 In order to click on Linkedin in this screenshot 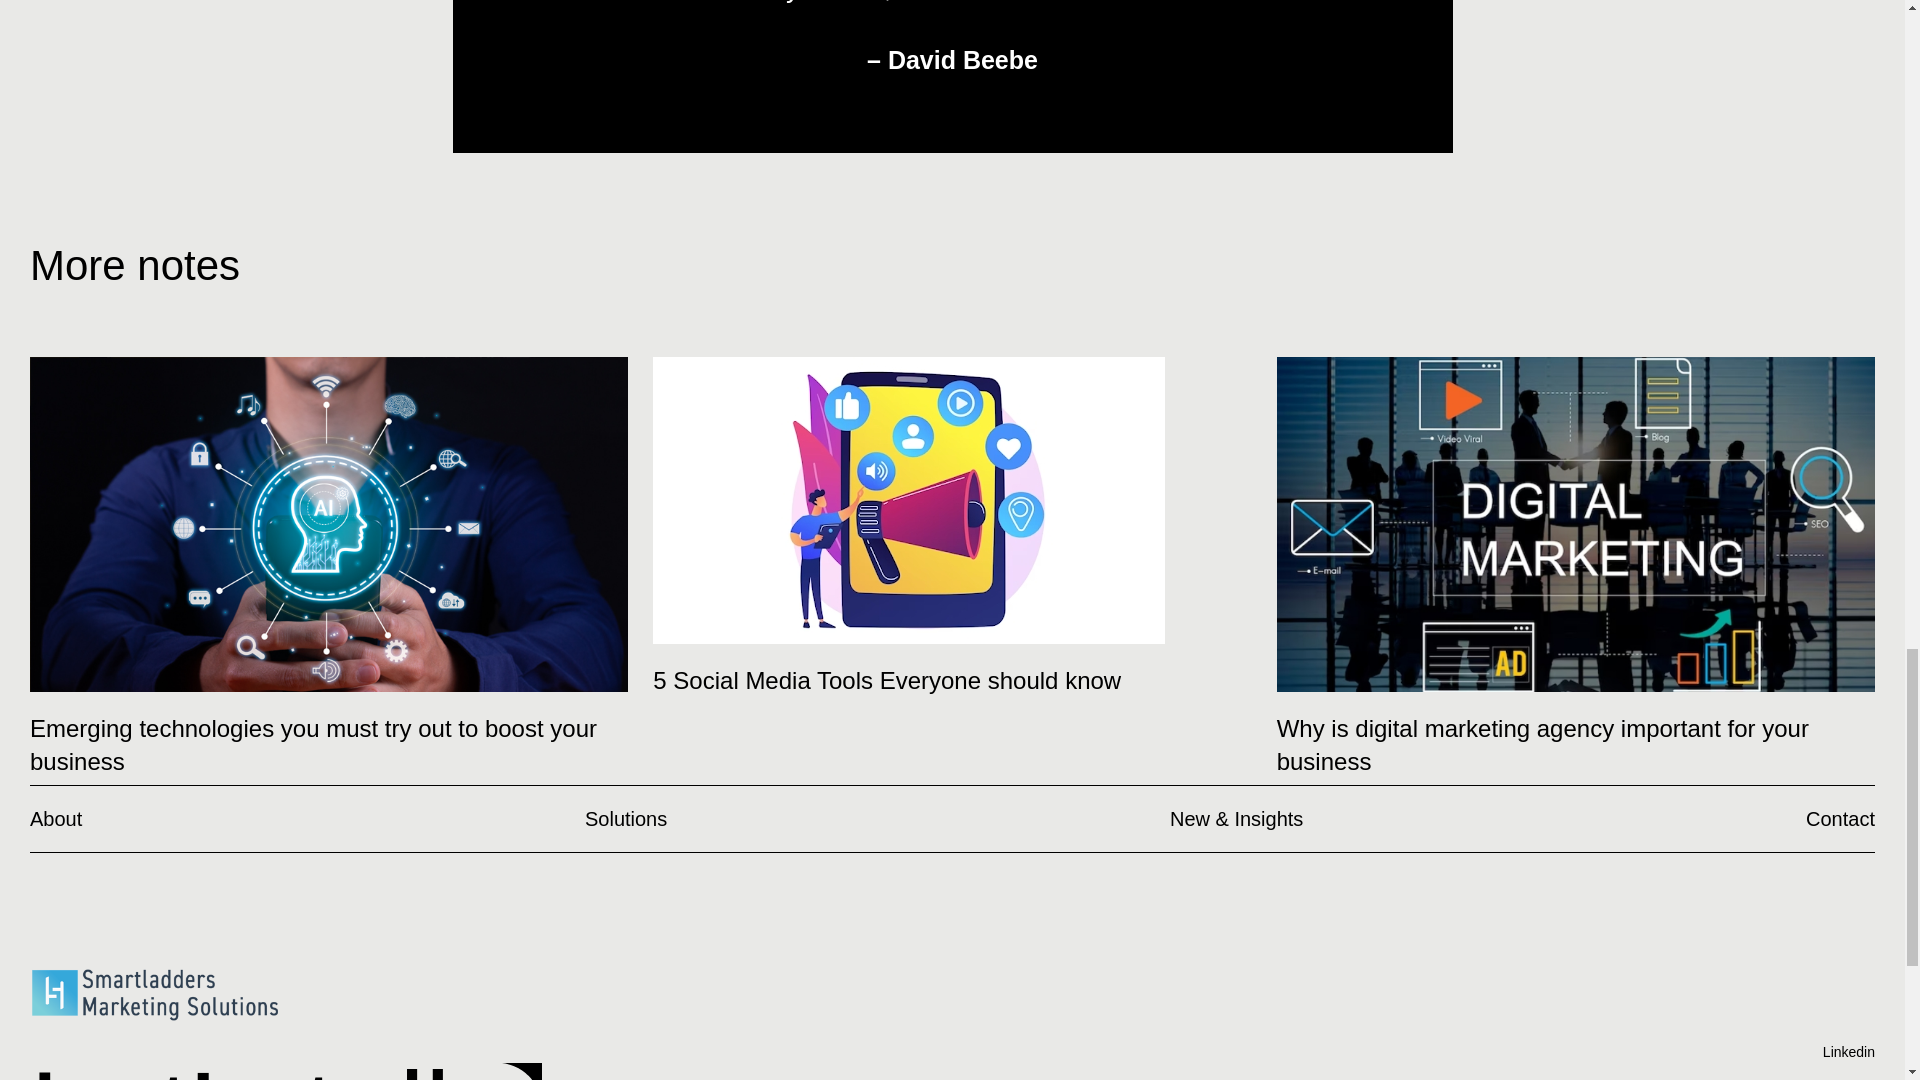, I will do `click(1542, 745)`.